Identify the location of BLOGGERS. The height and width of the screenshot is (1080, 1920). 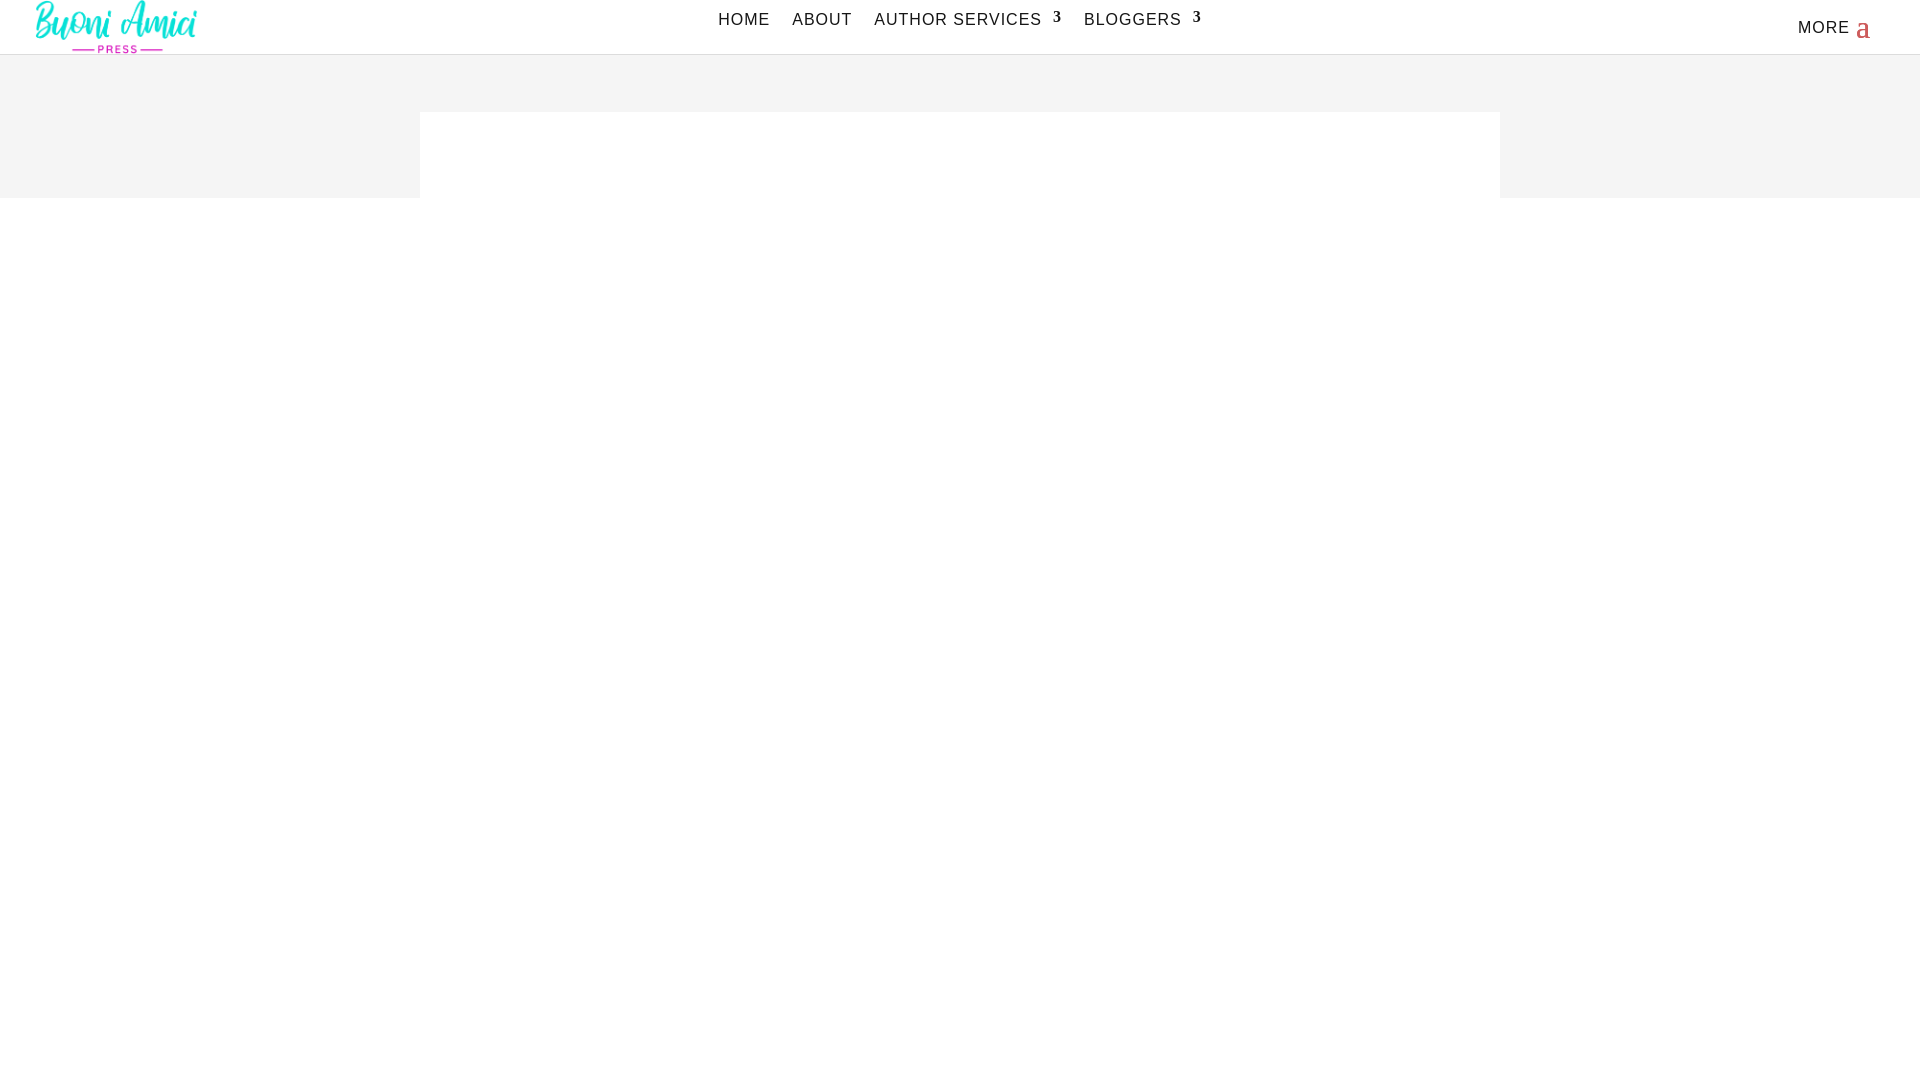
(1142, 28).